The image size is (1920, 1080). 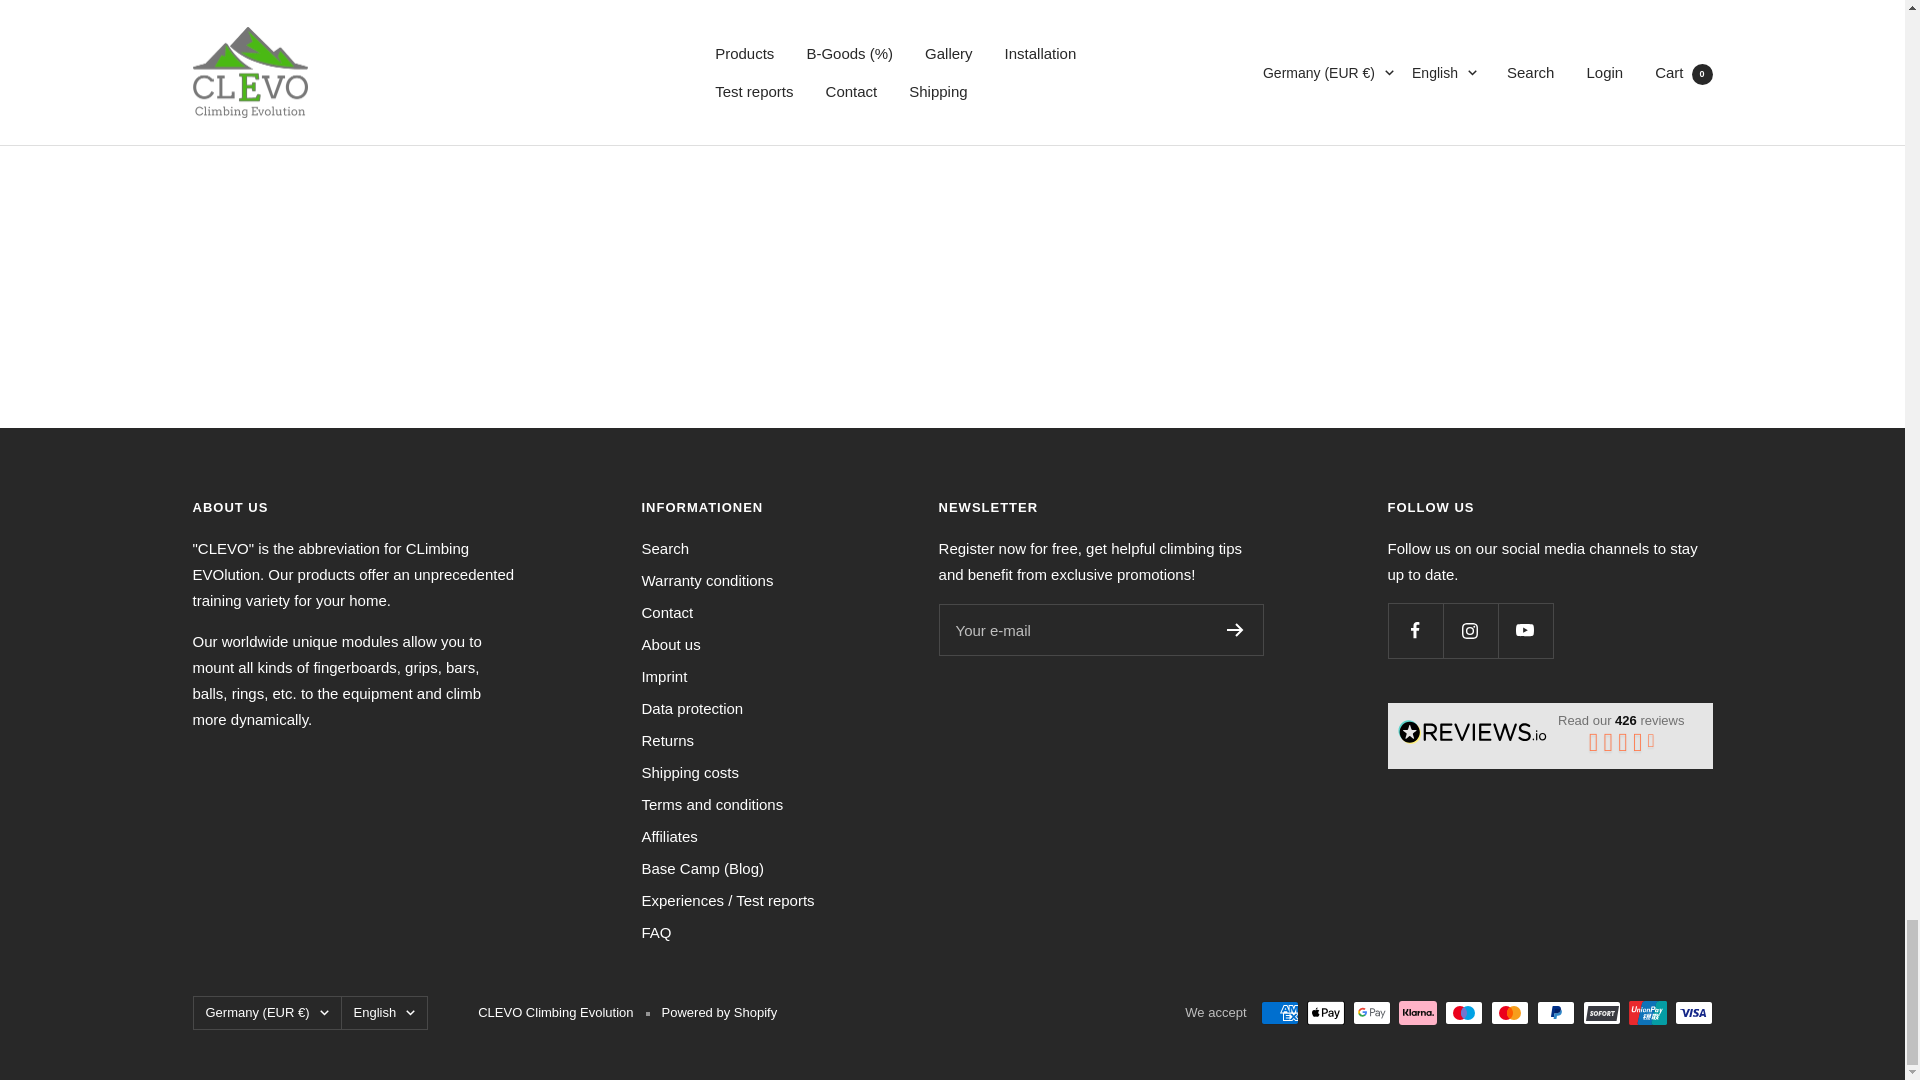 What do you see at coordinates (1550, 732) in the screenshot?
I see `Reviews Badge Ribbon Widget` at bounding box center [1550, 732].